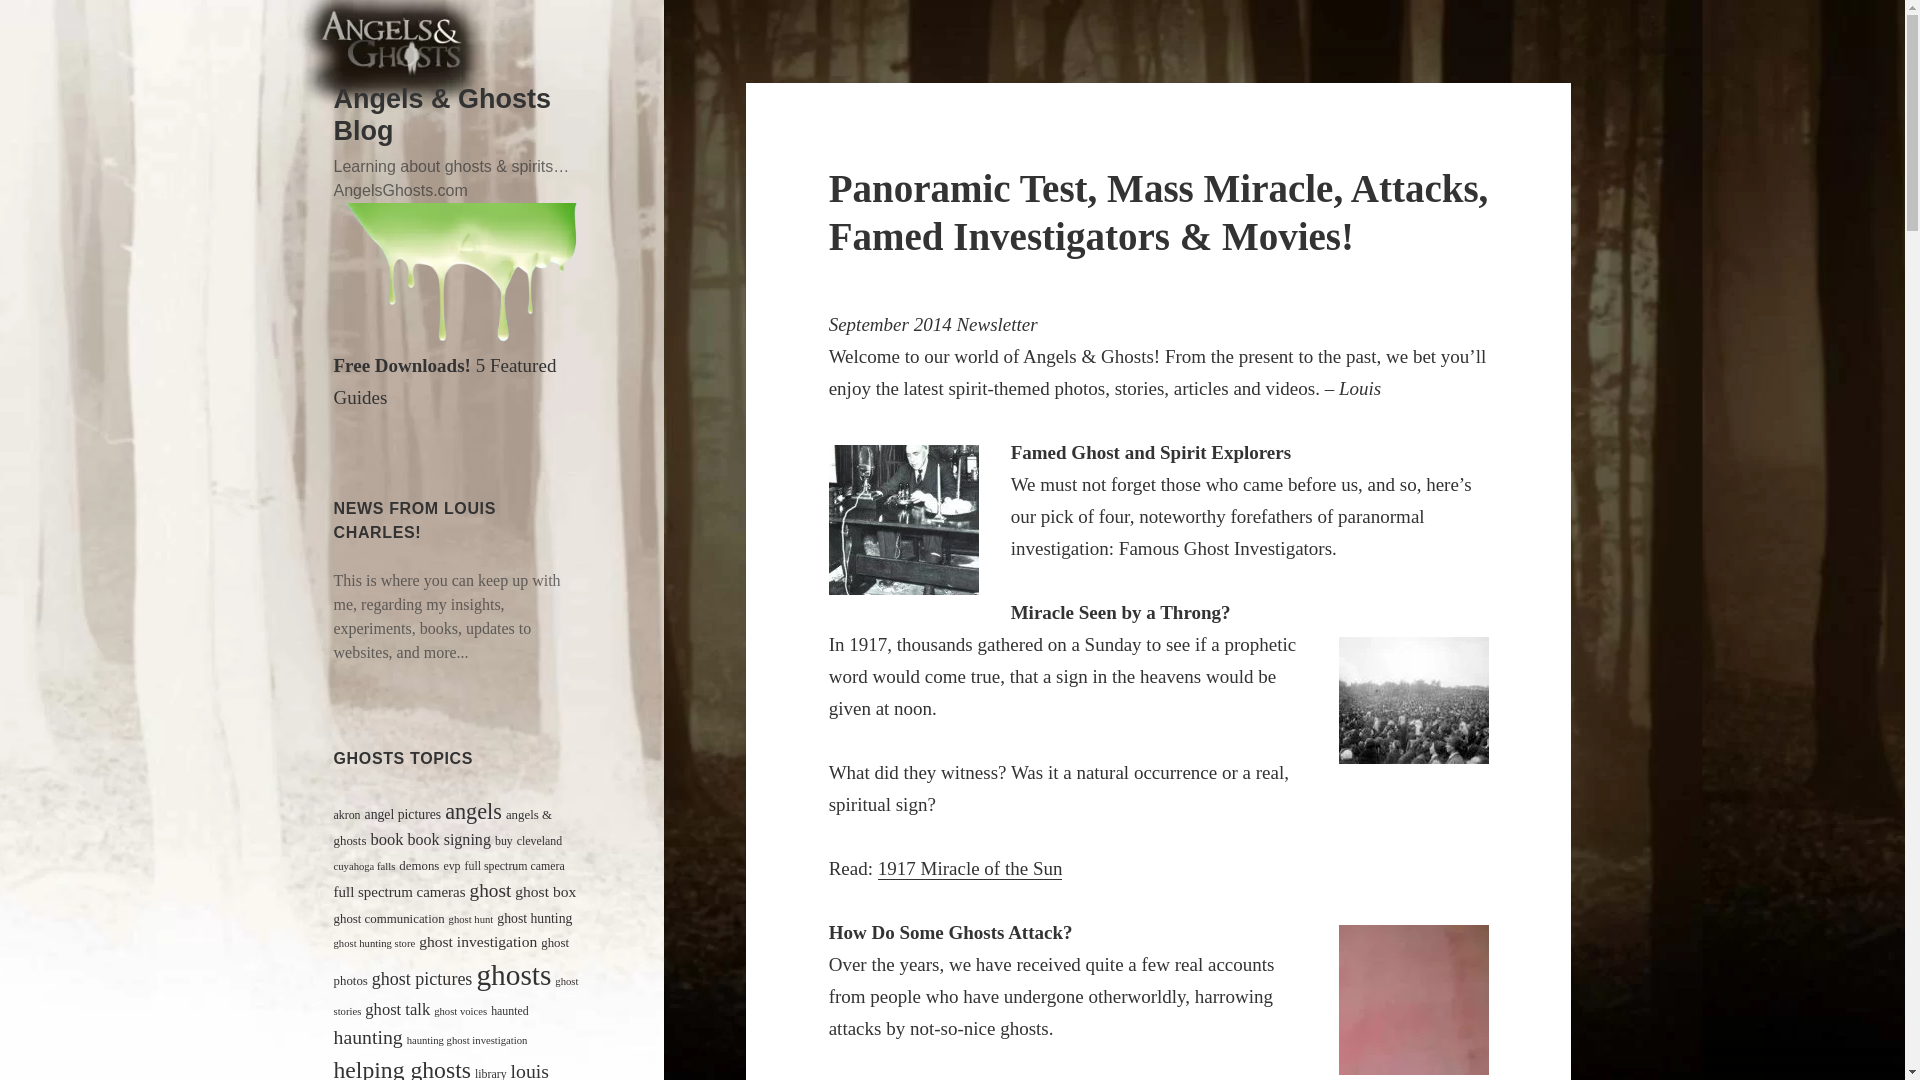 This screenshot has width=1920, height=1080. What do you see at coordinates (386, 839) in the screenshot?
I see `book` at bounding box center [386, 839].